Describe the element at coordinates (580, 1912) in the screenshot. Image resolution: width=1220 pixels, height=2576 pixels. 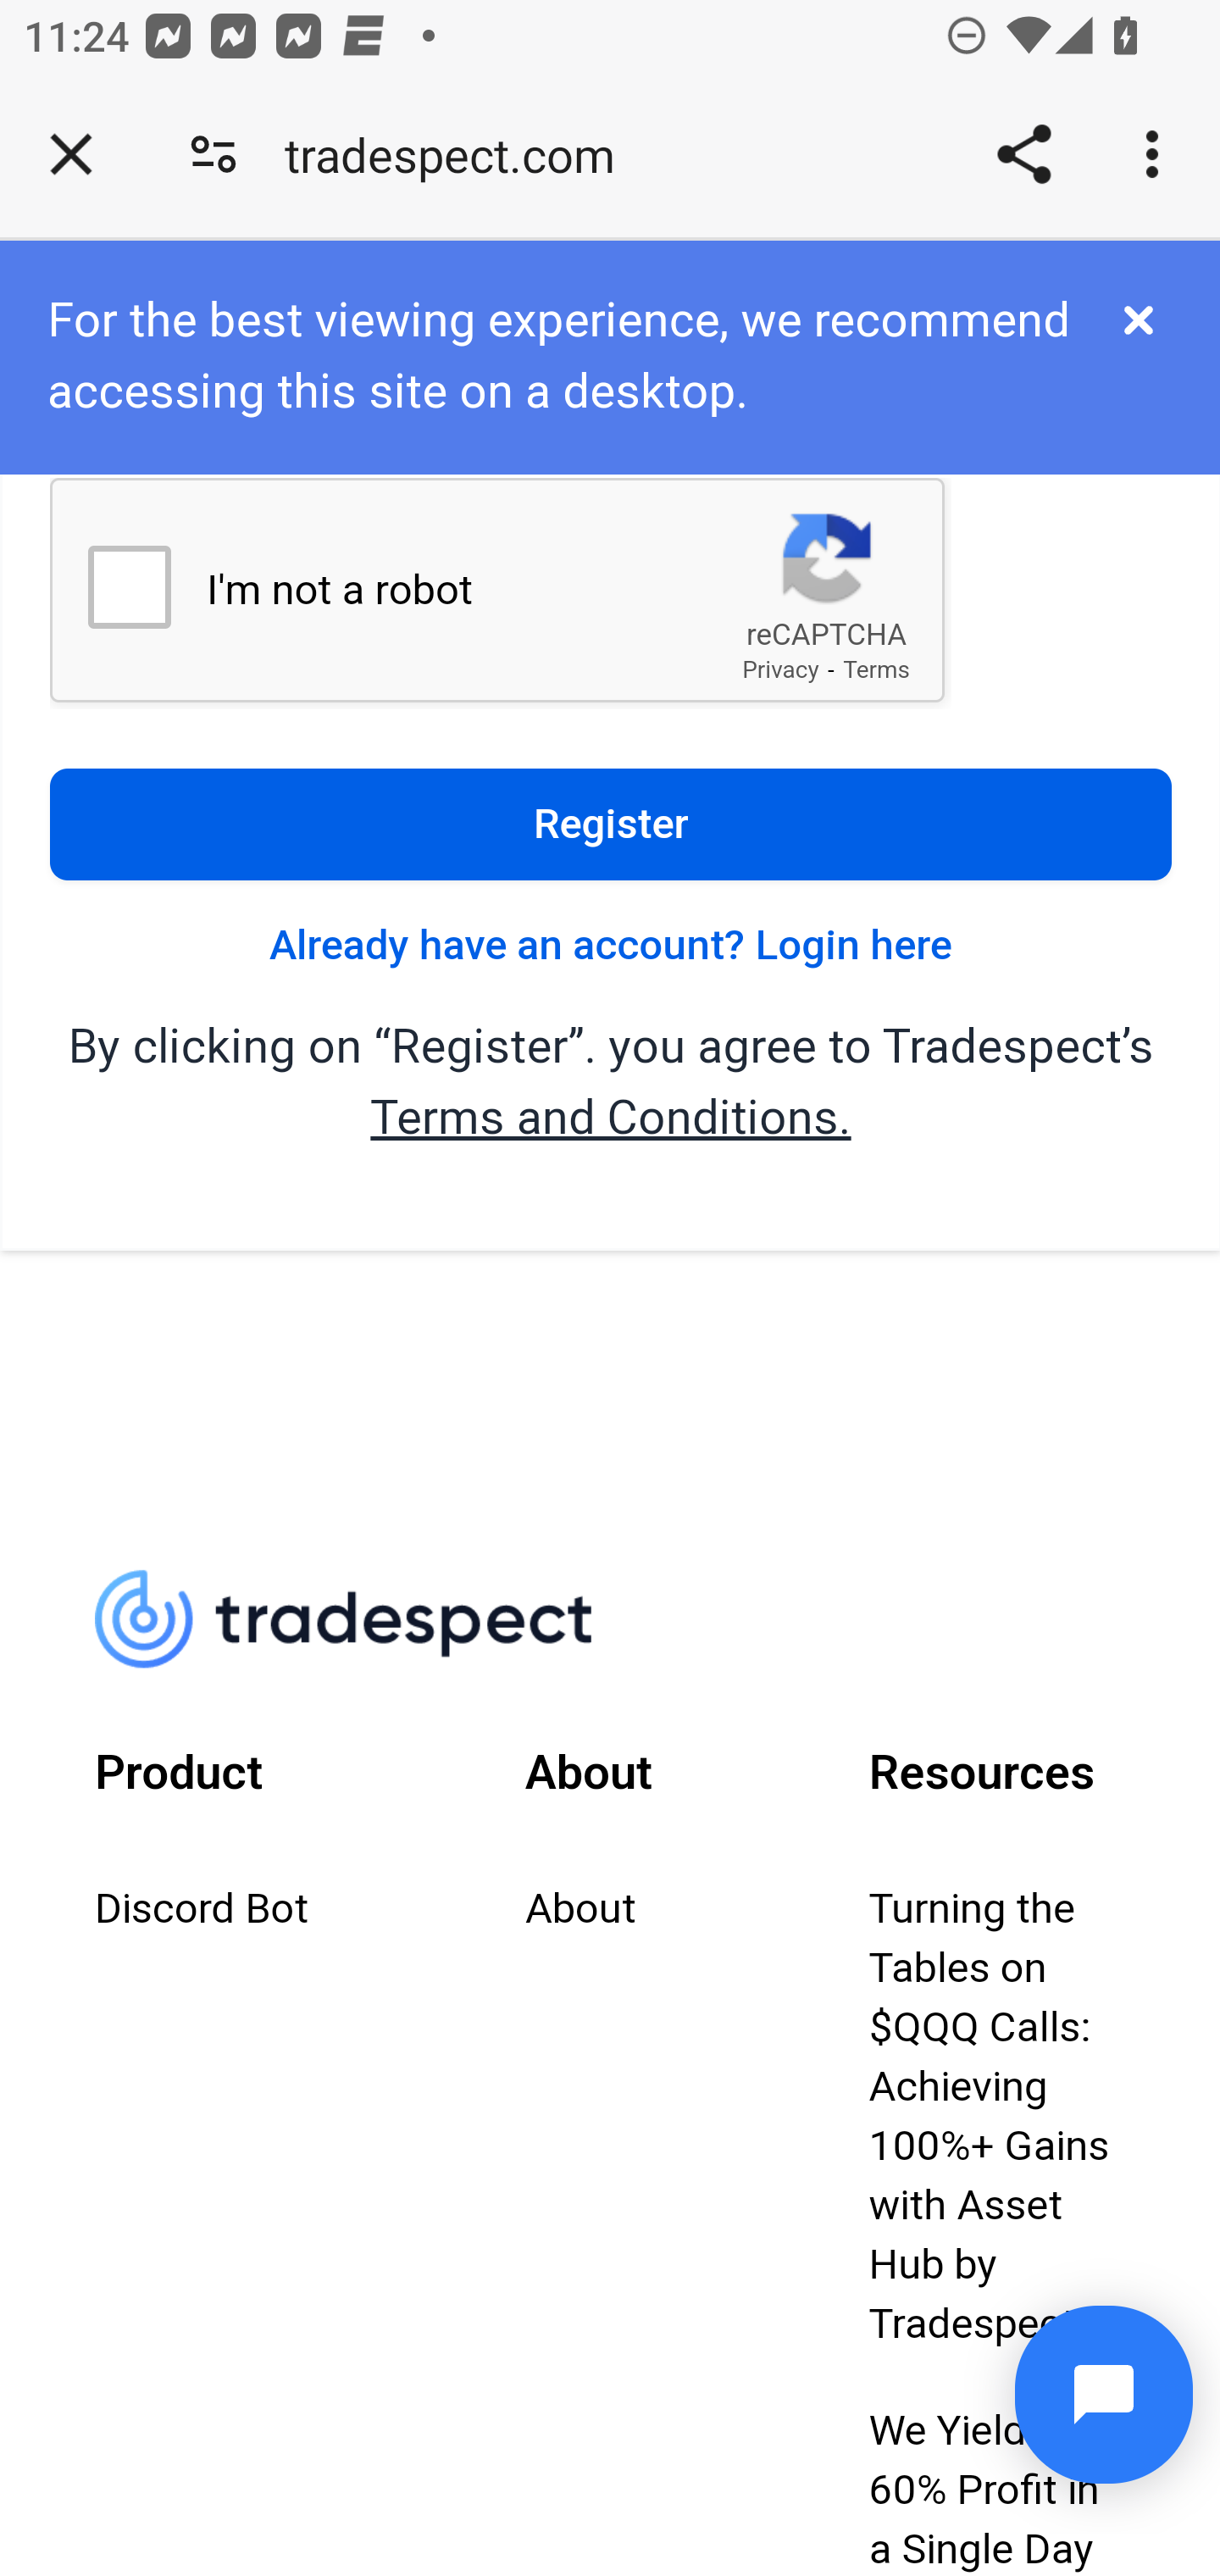
I see `About` at that location.